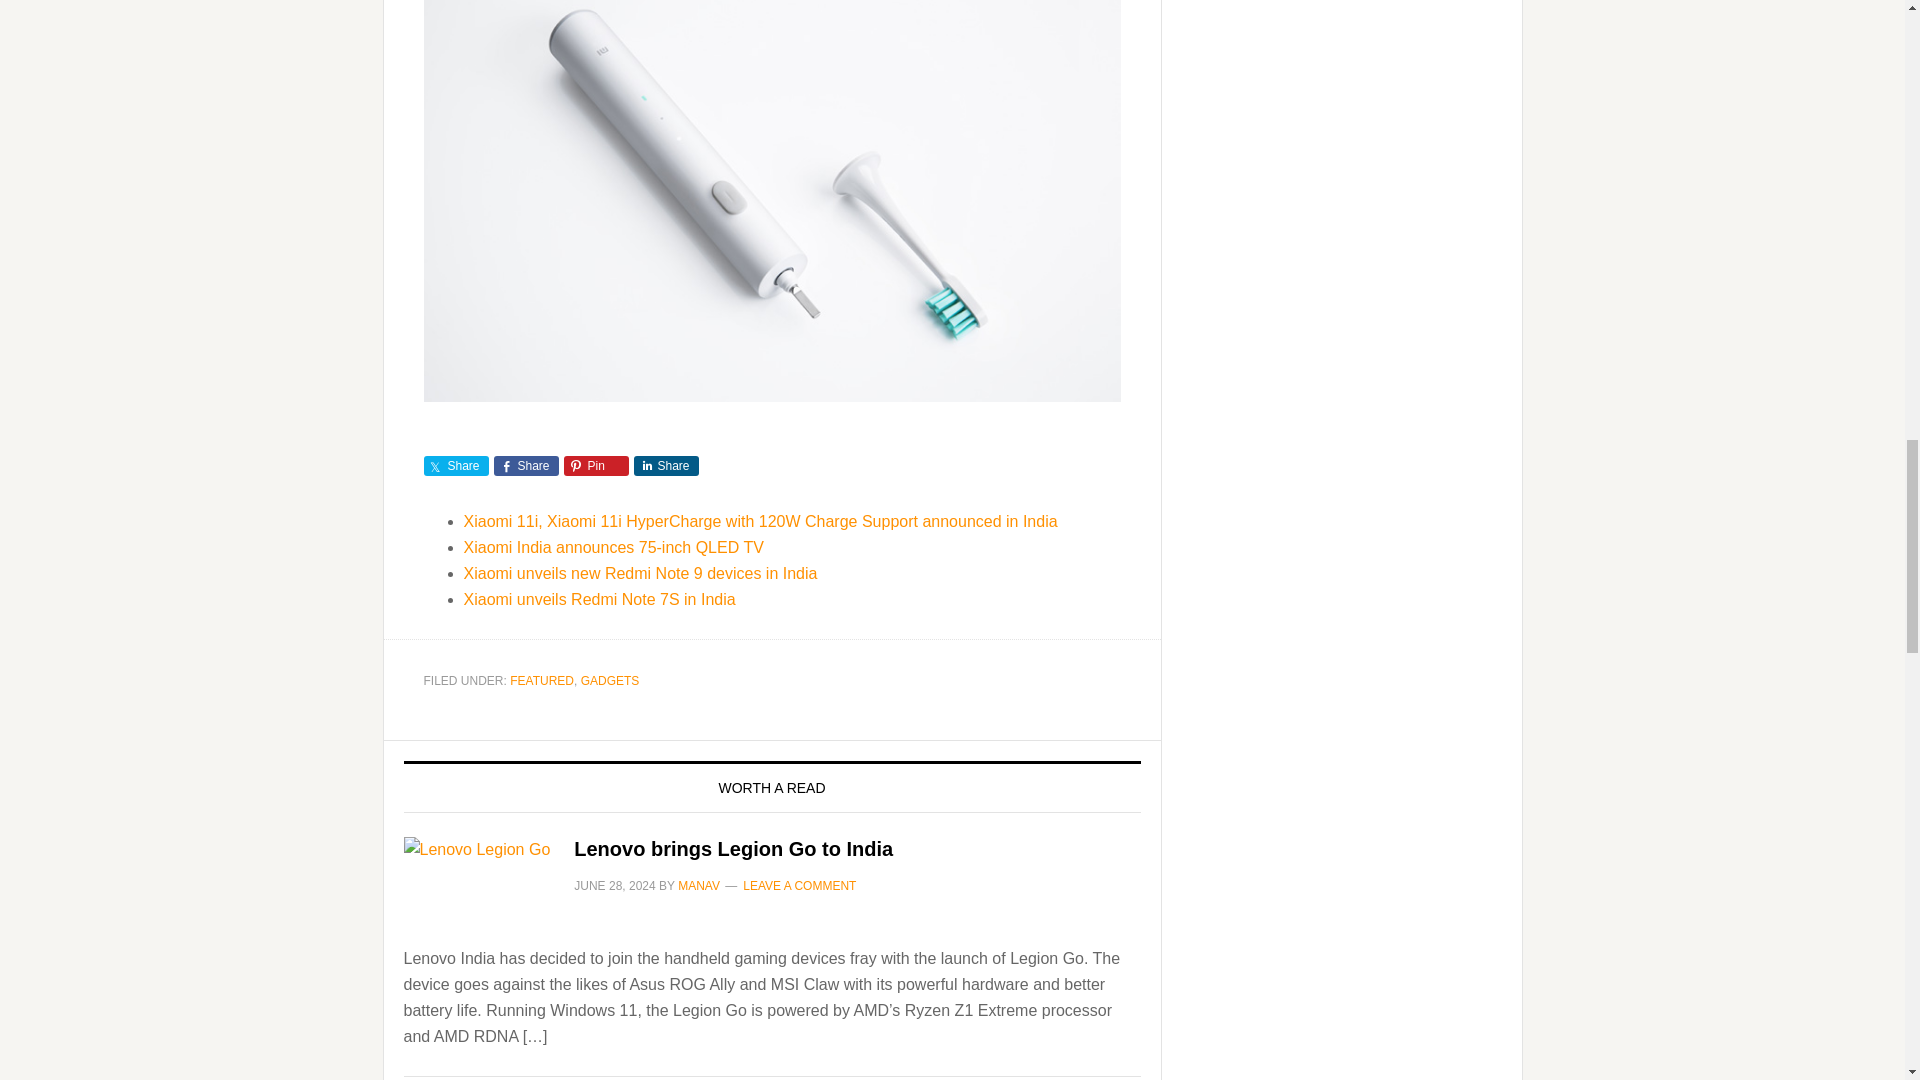 The width and height of the screenshot is (1920, 1080). I want to click on FEATURED, so click(542, 680).